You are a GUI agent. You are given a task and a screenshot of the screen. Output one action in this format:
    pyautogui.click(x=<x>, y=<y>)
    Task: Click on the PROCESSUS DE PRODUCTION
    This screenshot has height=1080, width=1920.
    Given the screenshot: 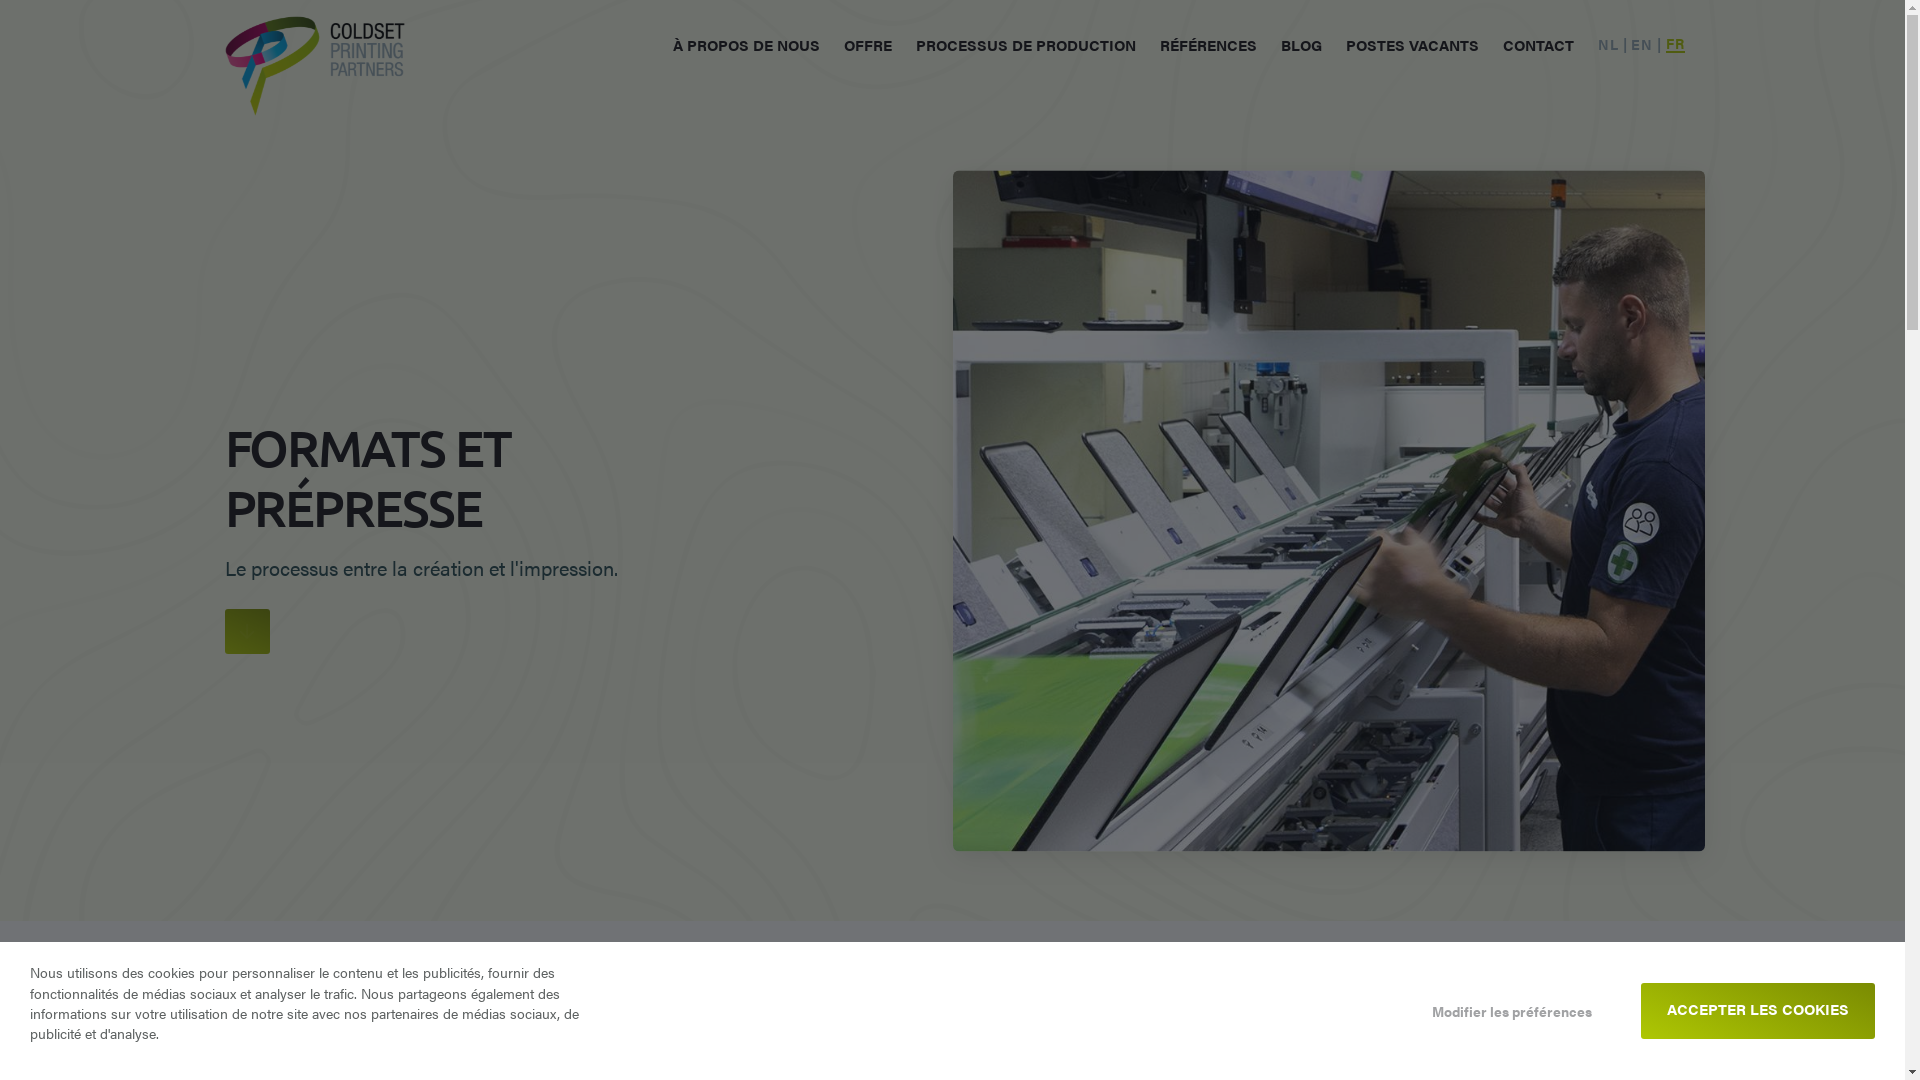 What is the action you would take?
    pyautogui.click(x=1026, y=44)
    